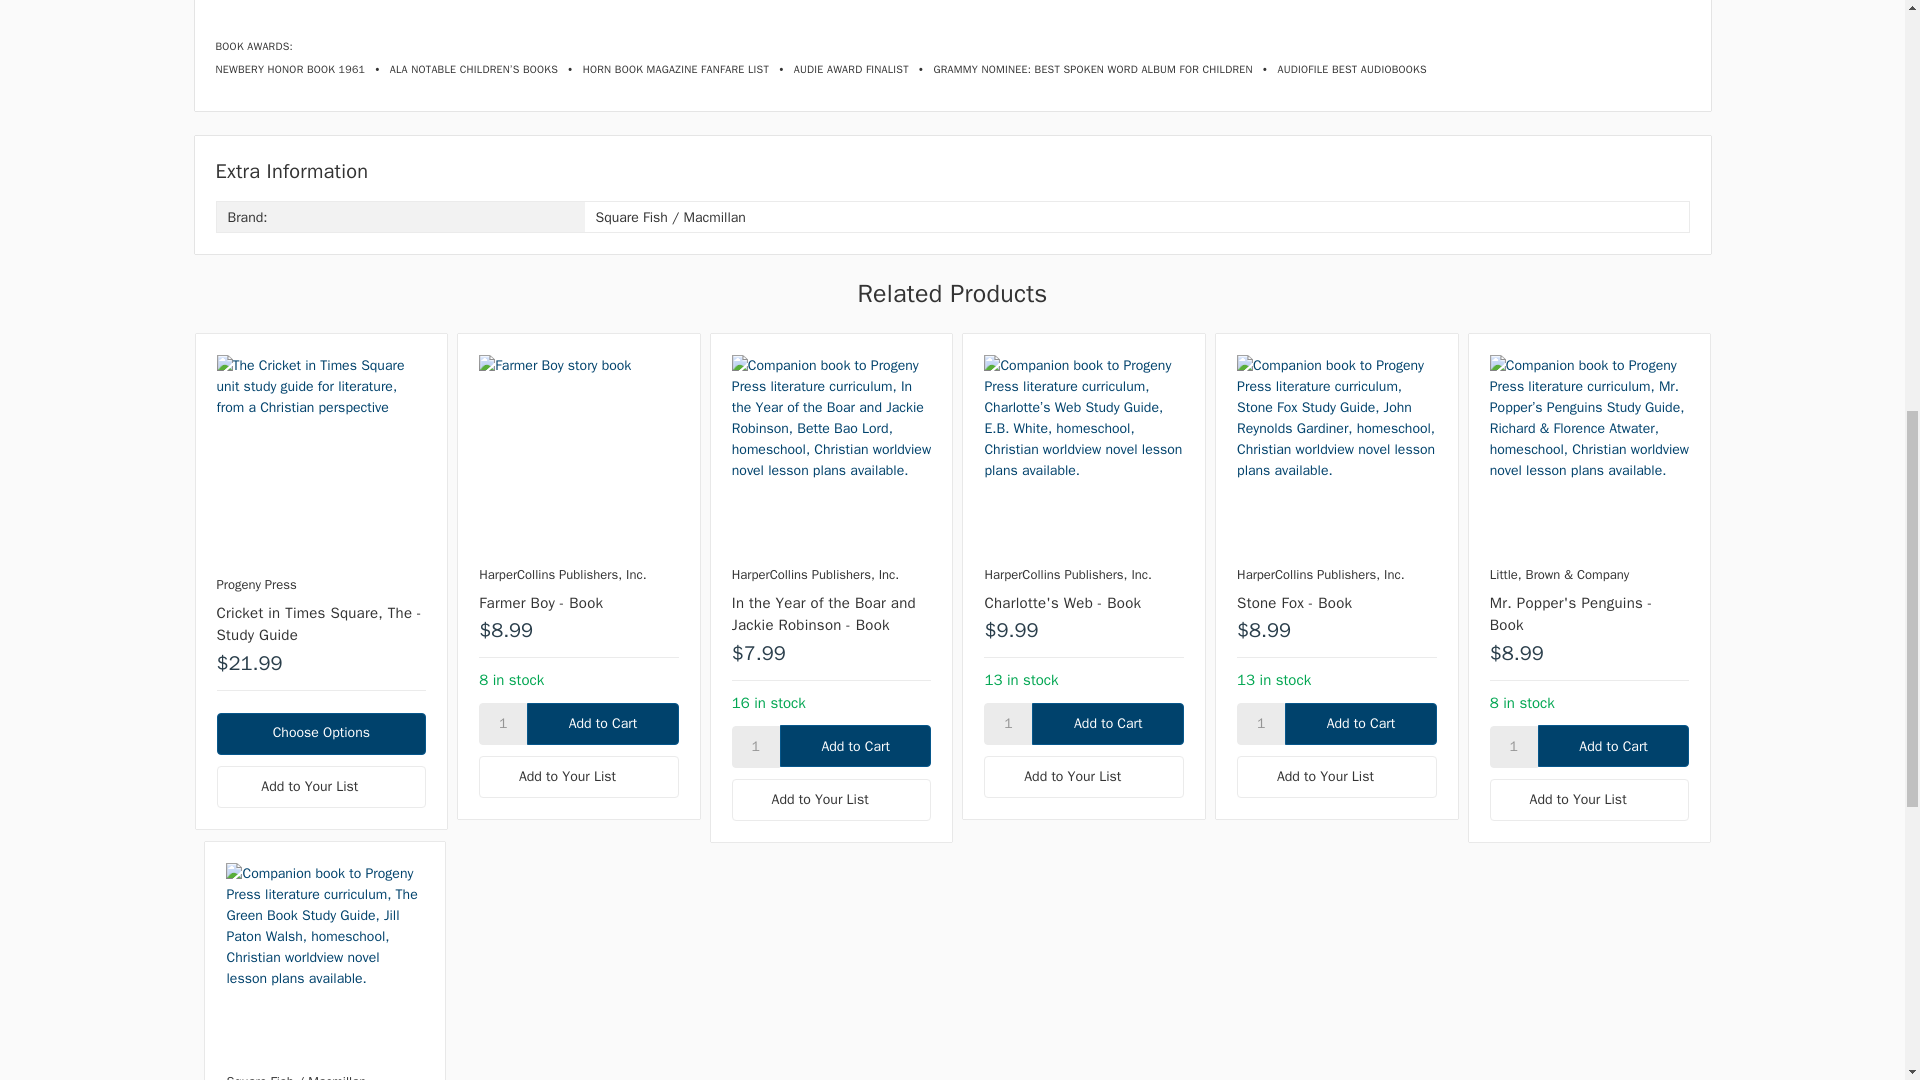  Describe the element at coordinates (578, 455) in the screenshot. I see `Farmer Boy story book` at that location.